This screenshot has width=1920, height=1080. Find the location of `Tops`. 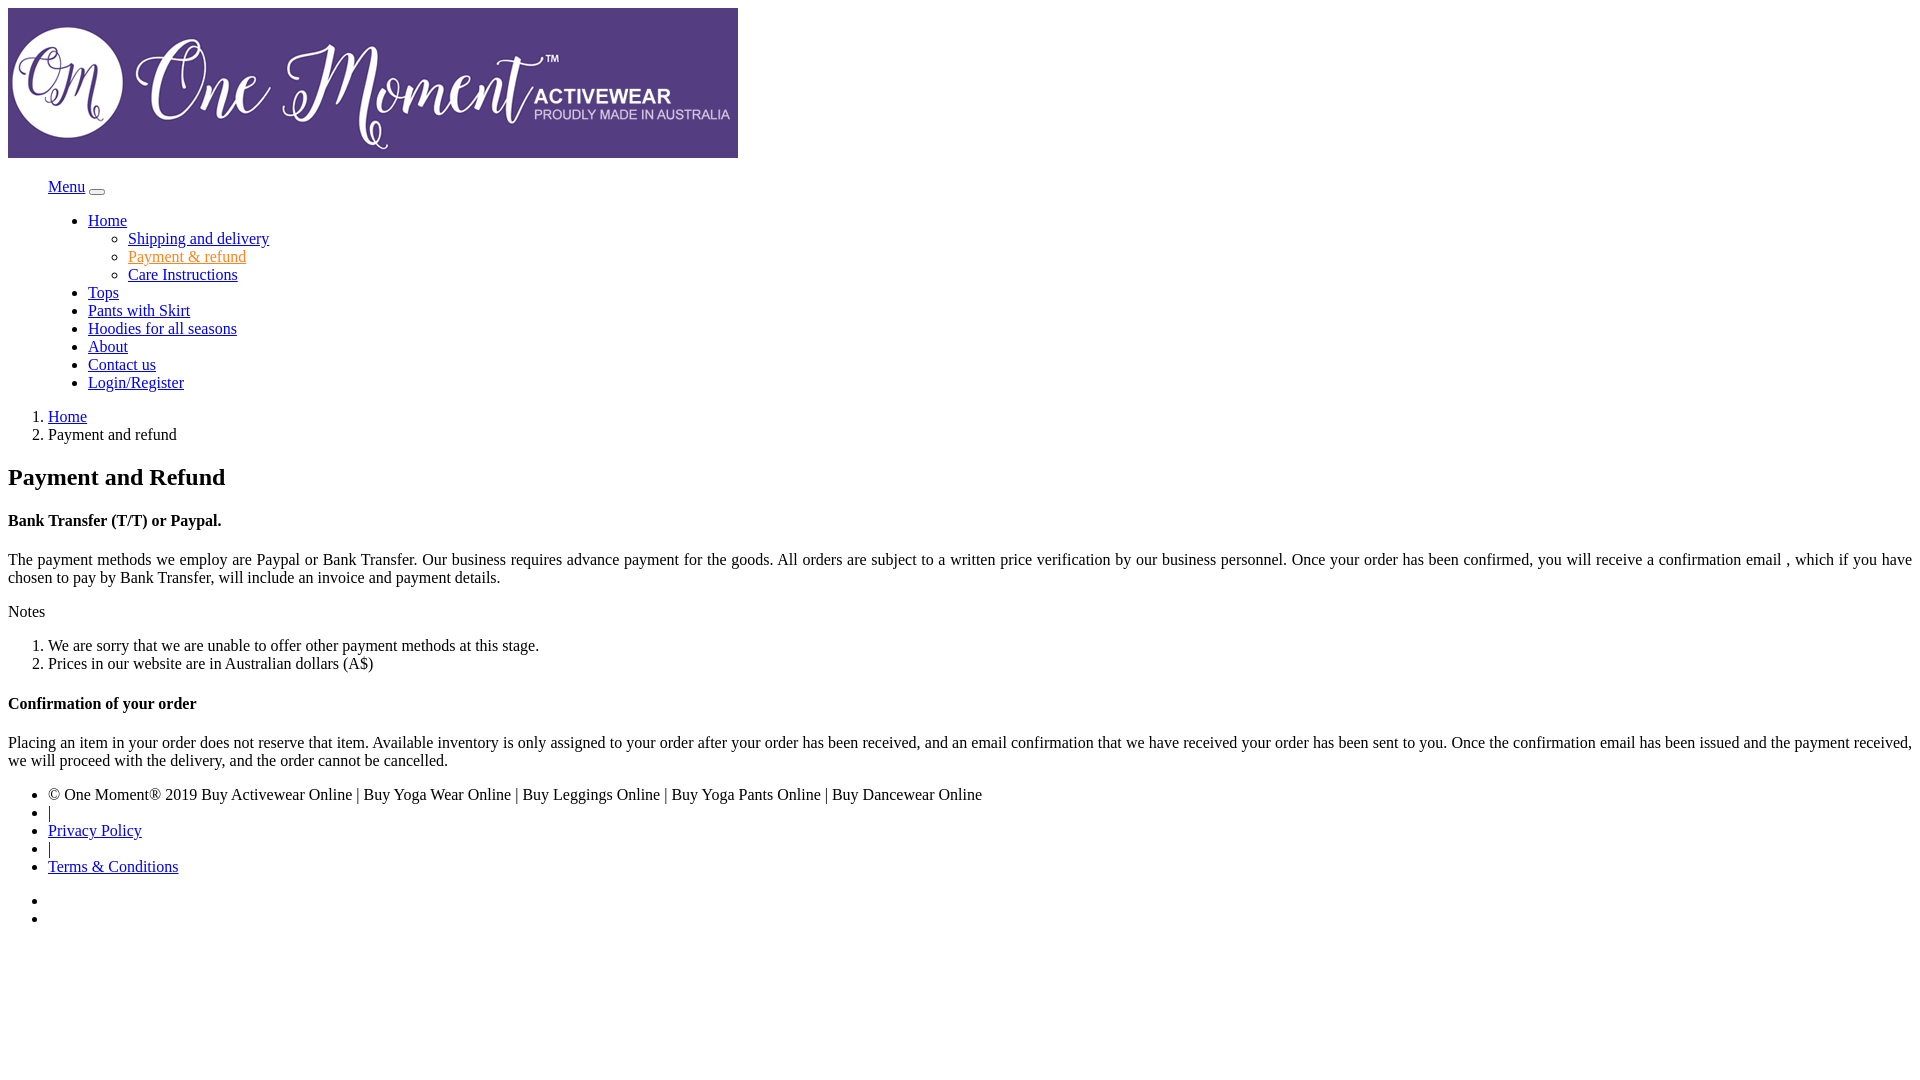

Tops is located at coordinates (104, 292).